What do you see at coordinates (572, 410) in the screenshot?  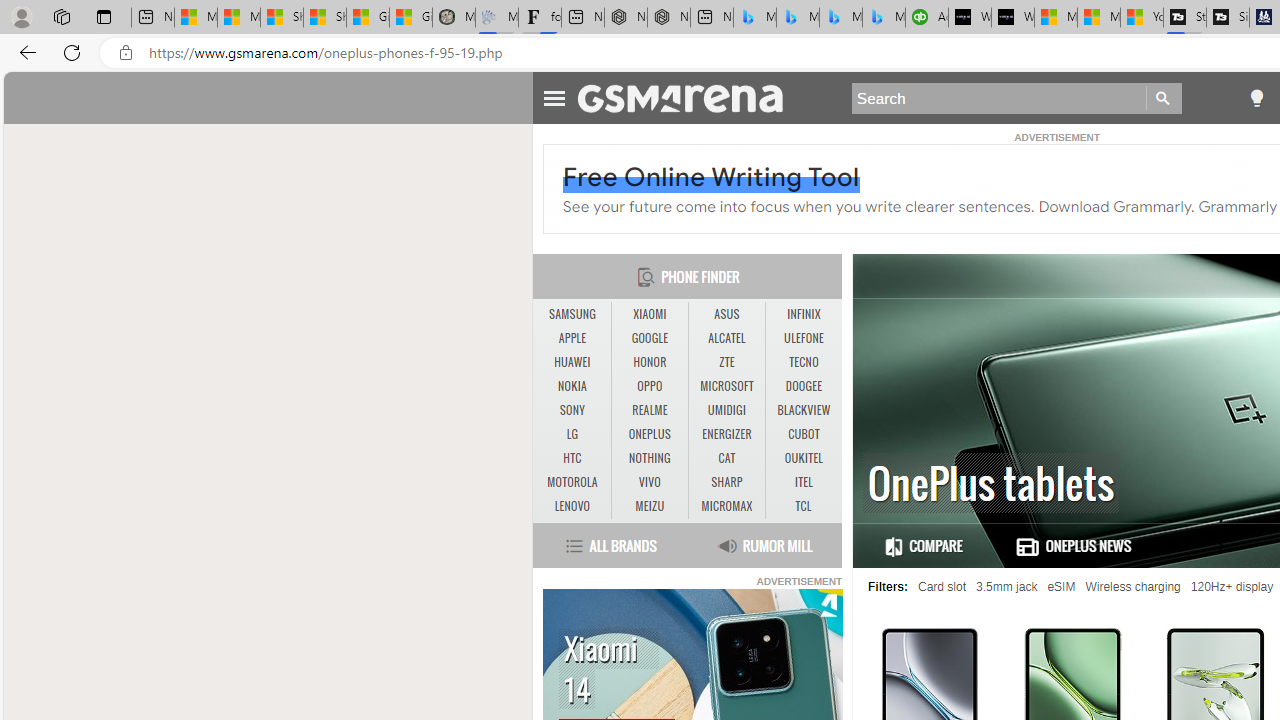 I see `SONY` at bounding box center [572, 410].